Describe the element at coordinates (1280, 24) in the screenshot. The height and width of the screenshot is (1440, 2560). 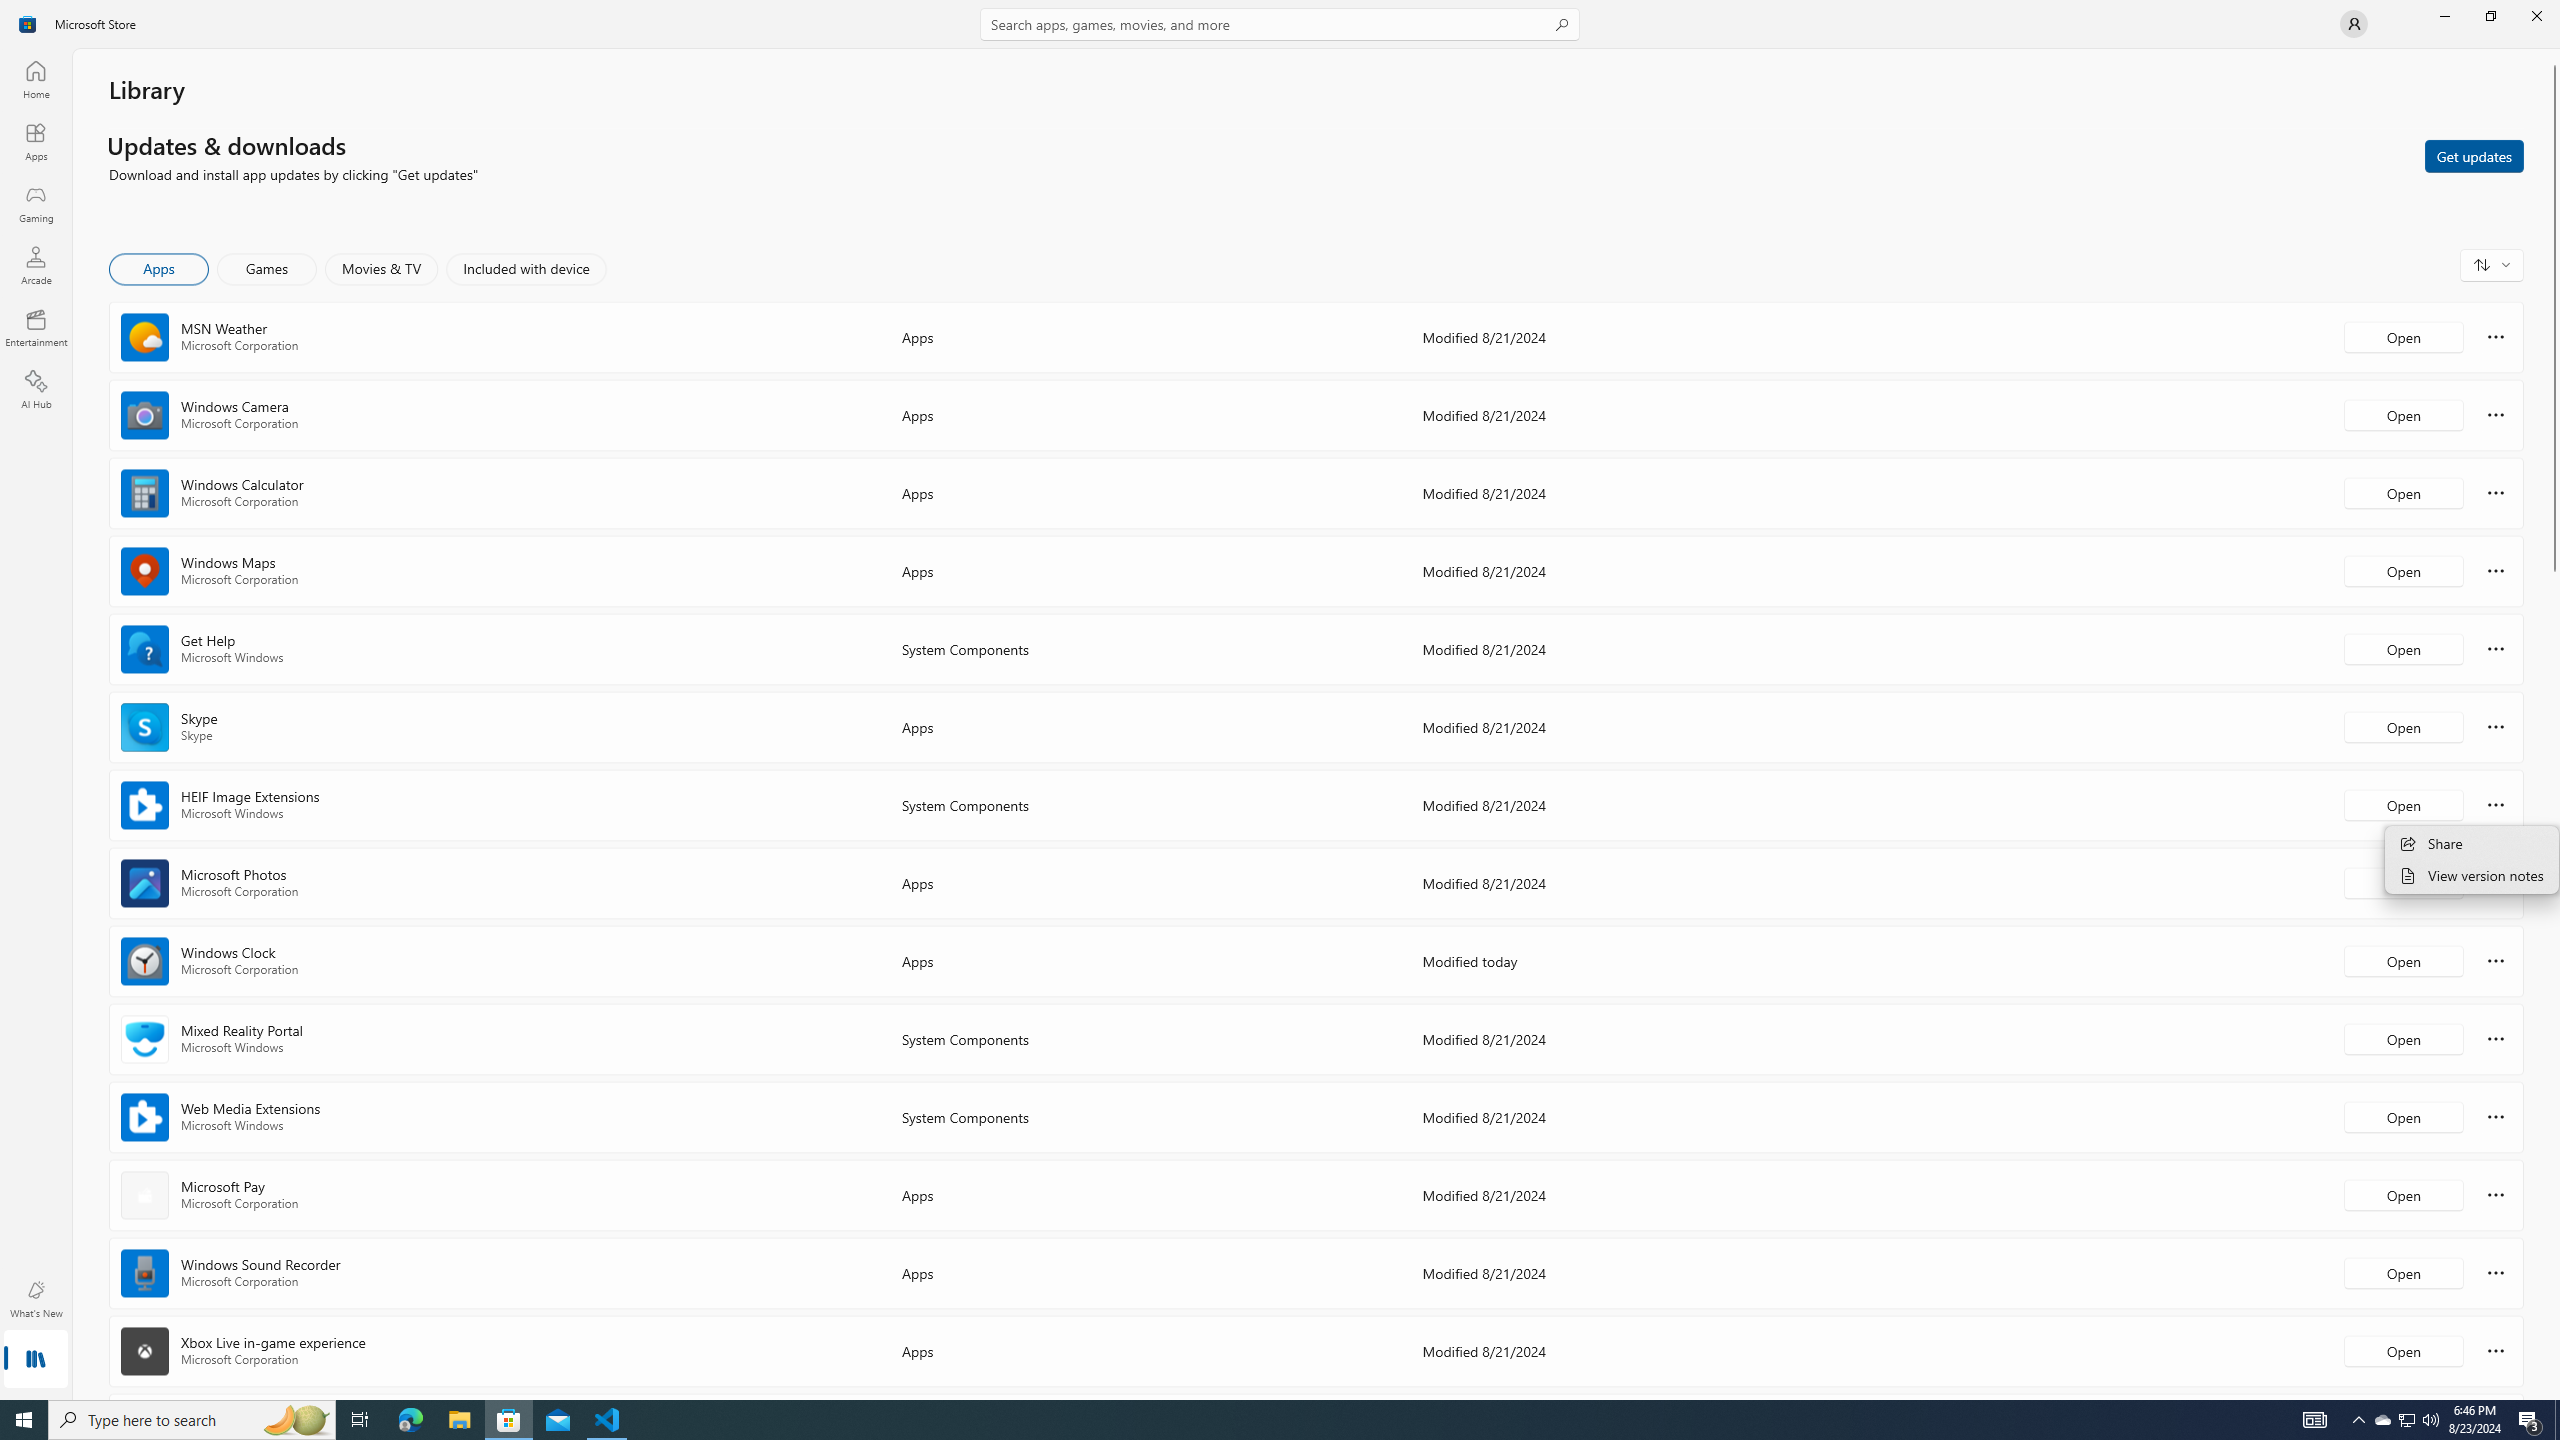
I see `Search` at that location.